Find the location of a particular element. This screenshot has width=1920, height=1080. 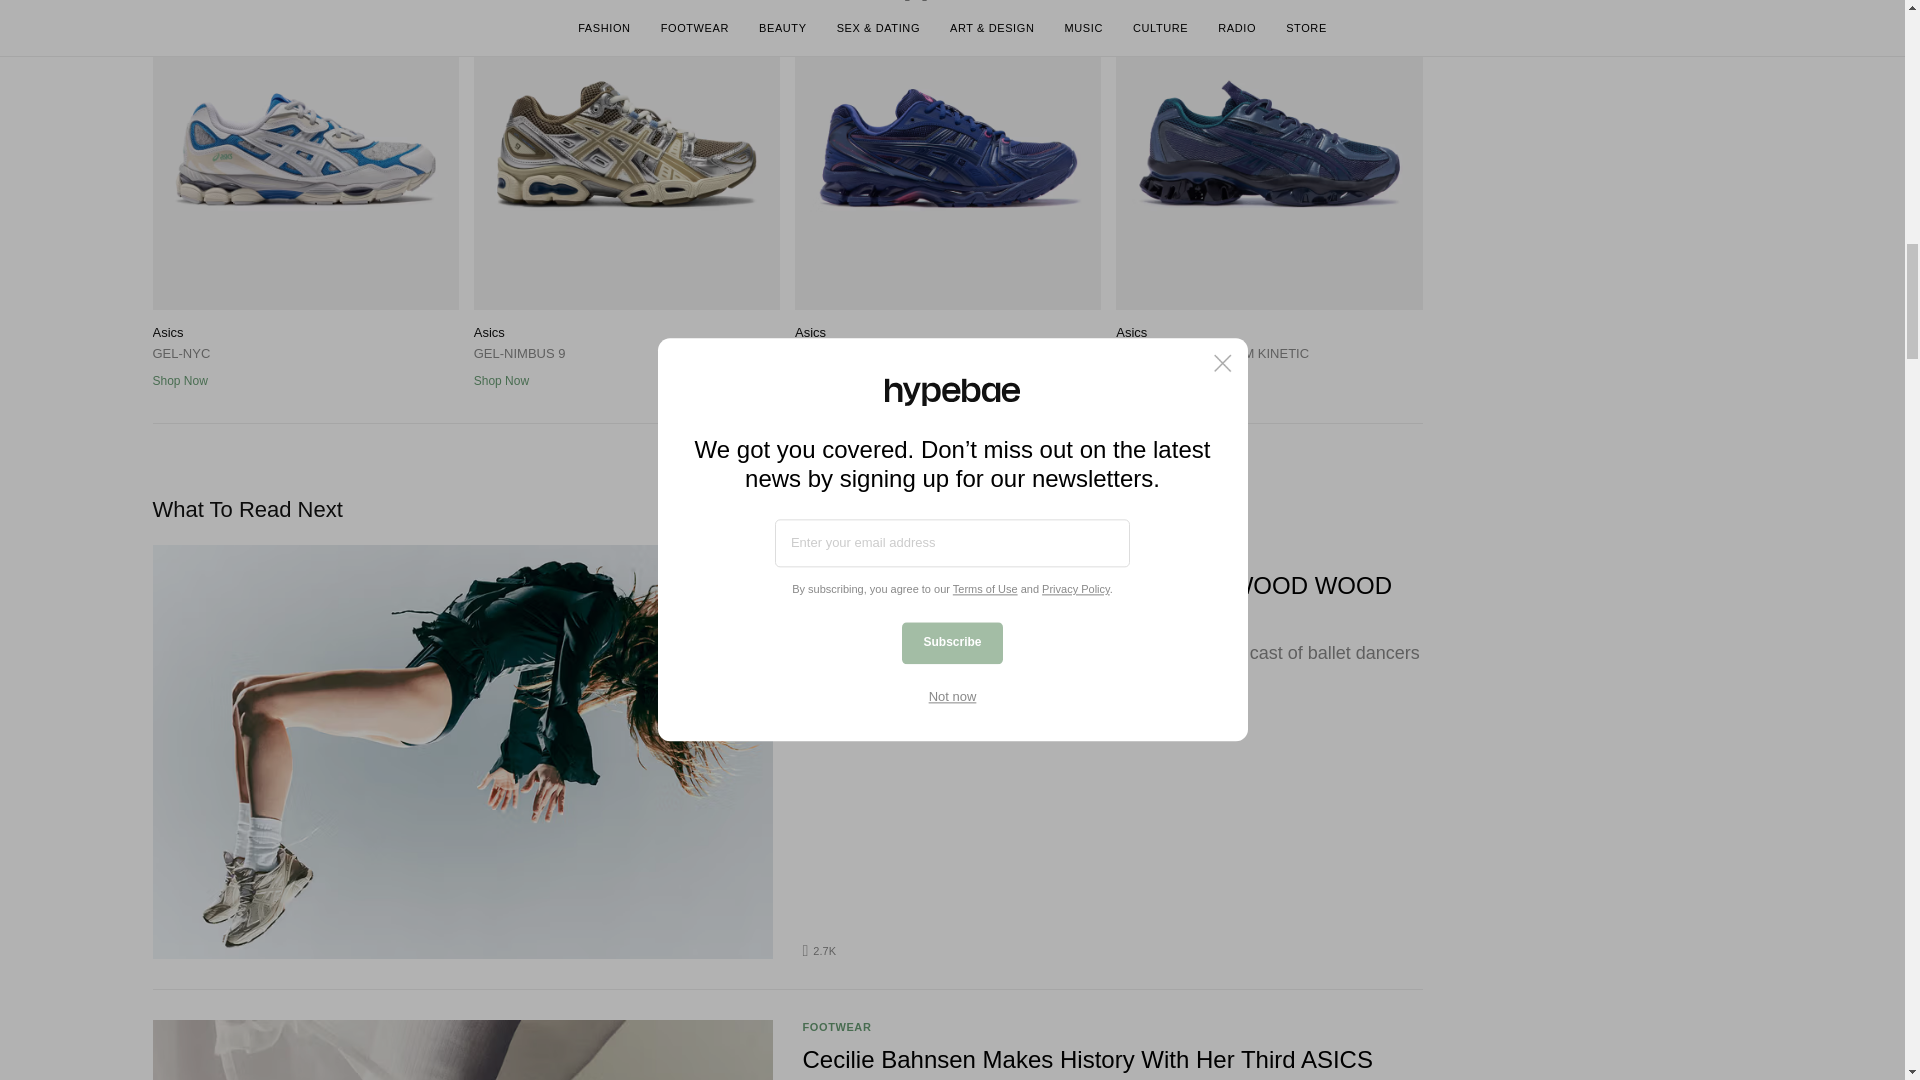

Footwear is located at coordinates (836, 552).